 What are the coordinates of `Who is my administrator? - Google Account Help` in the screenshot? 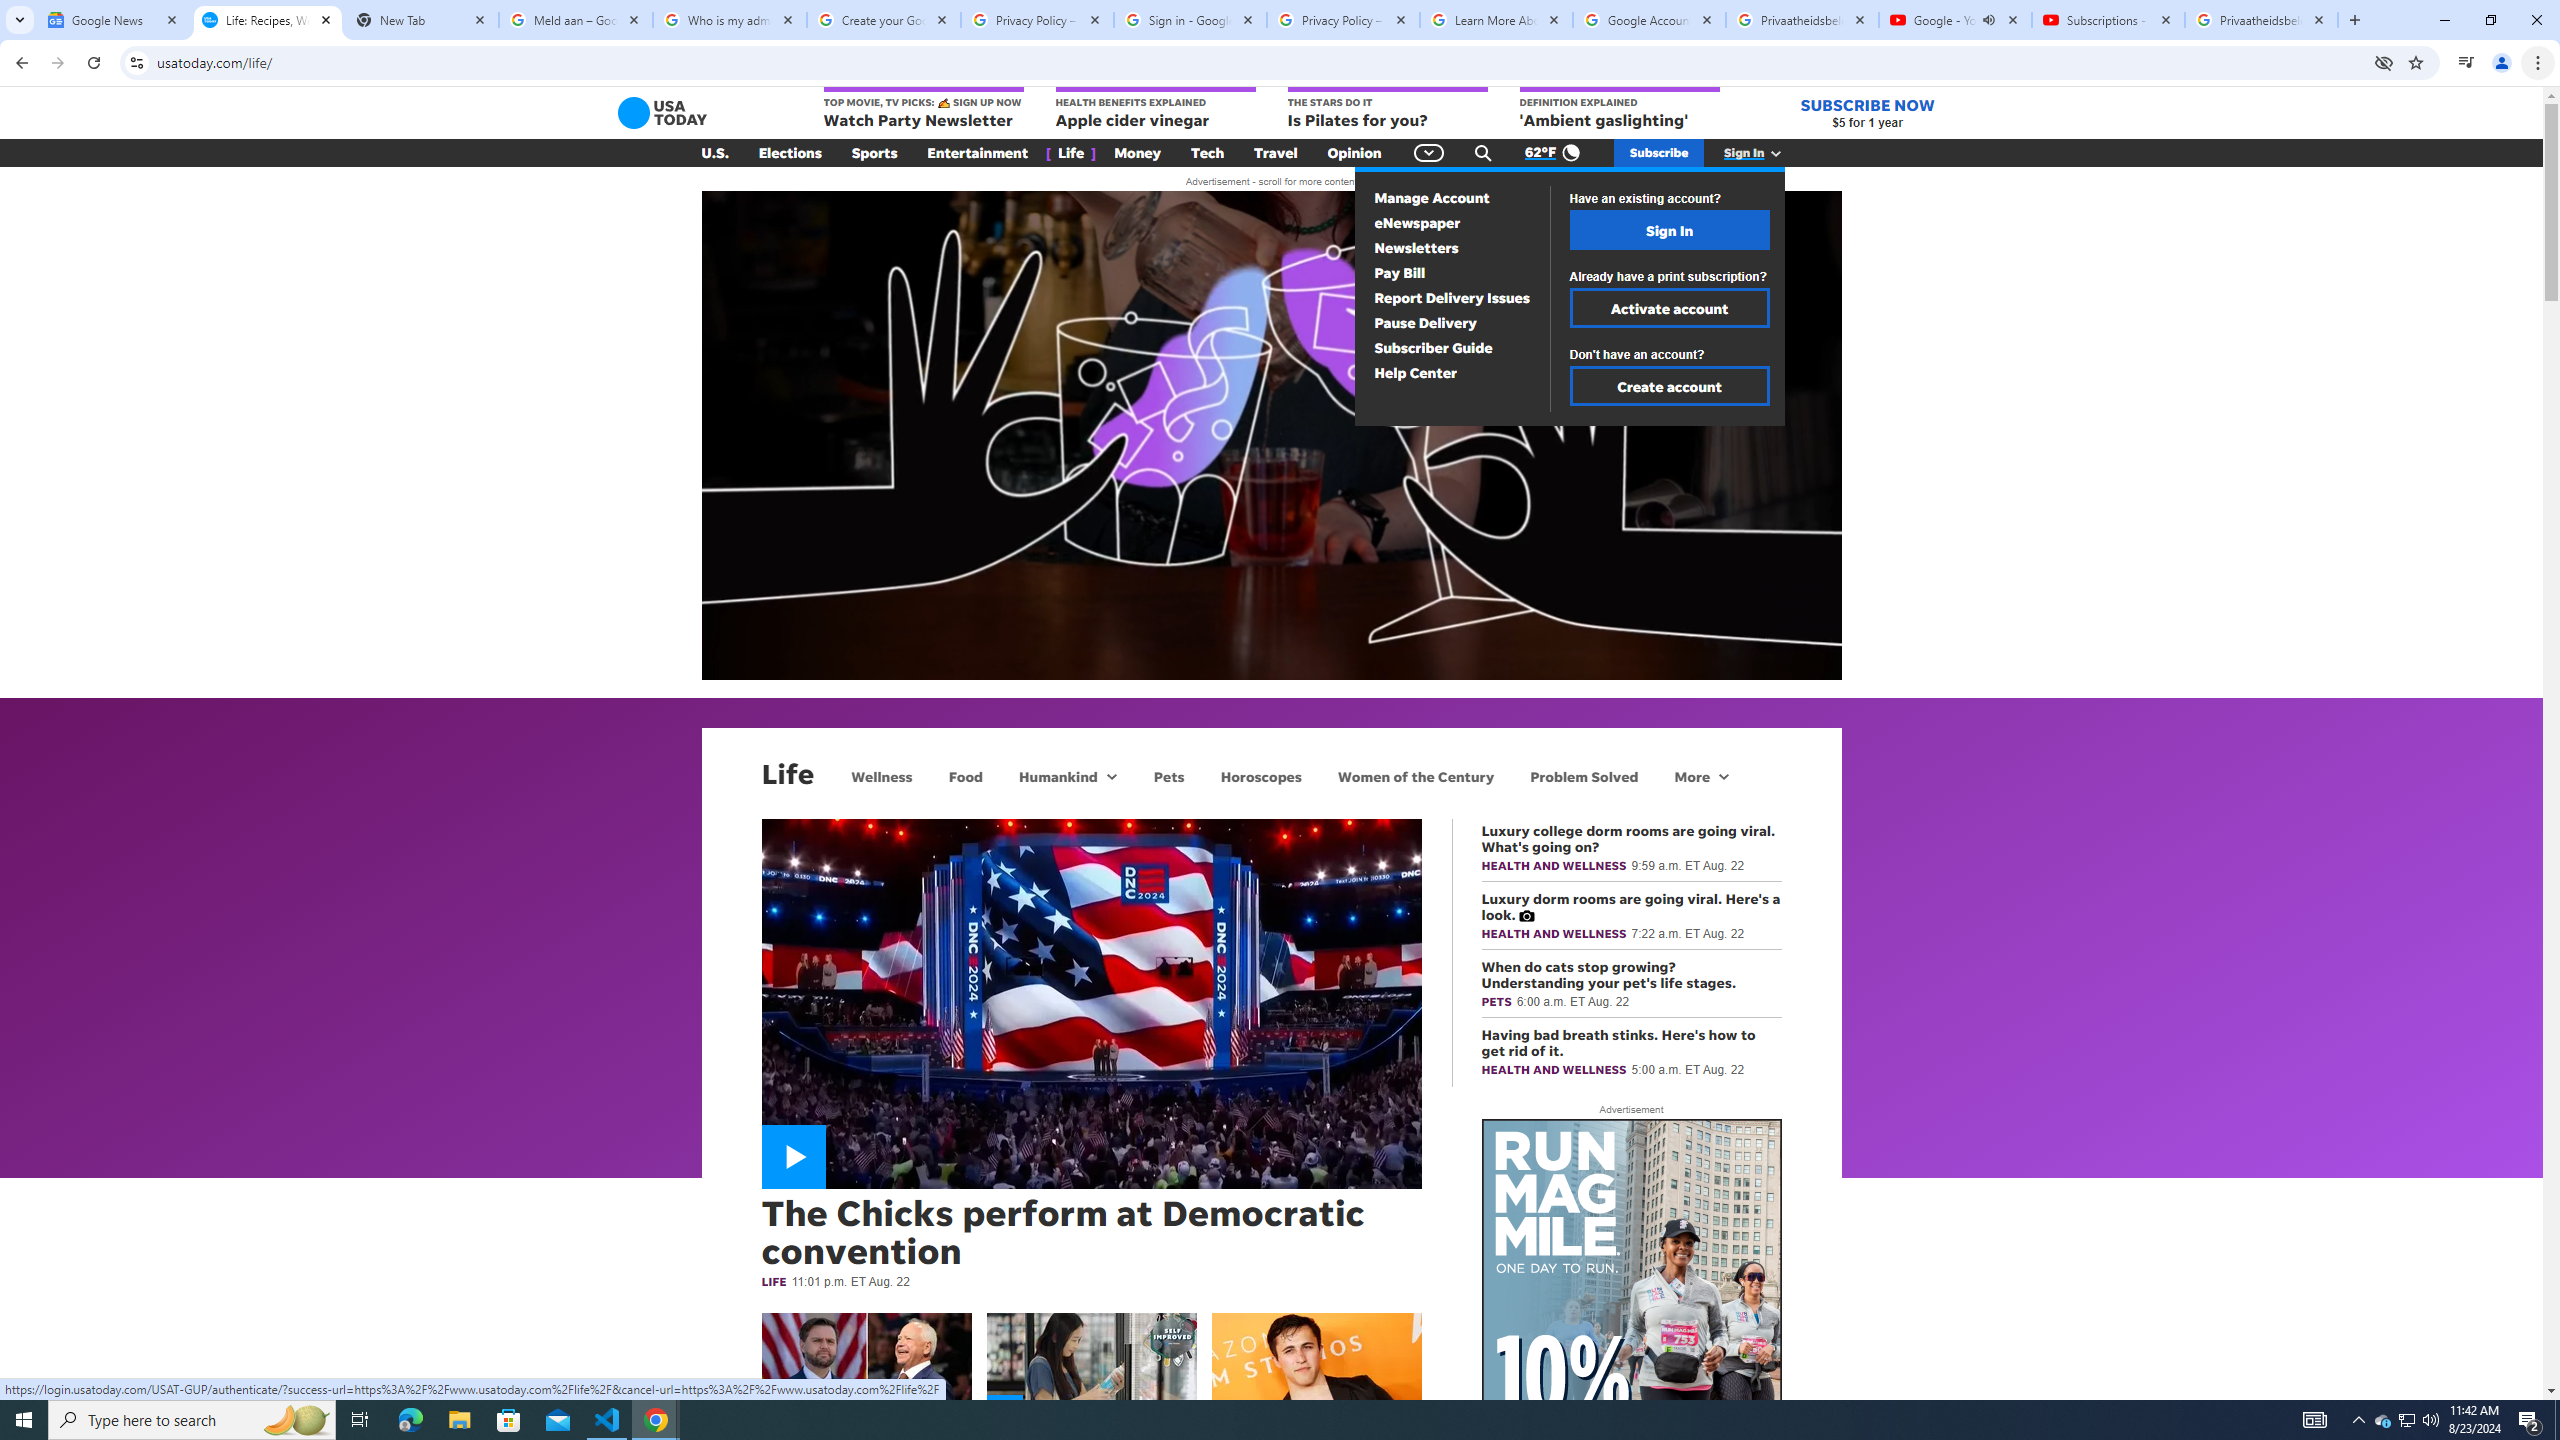 It's located at (730, 20).